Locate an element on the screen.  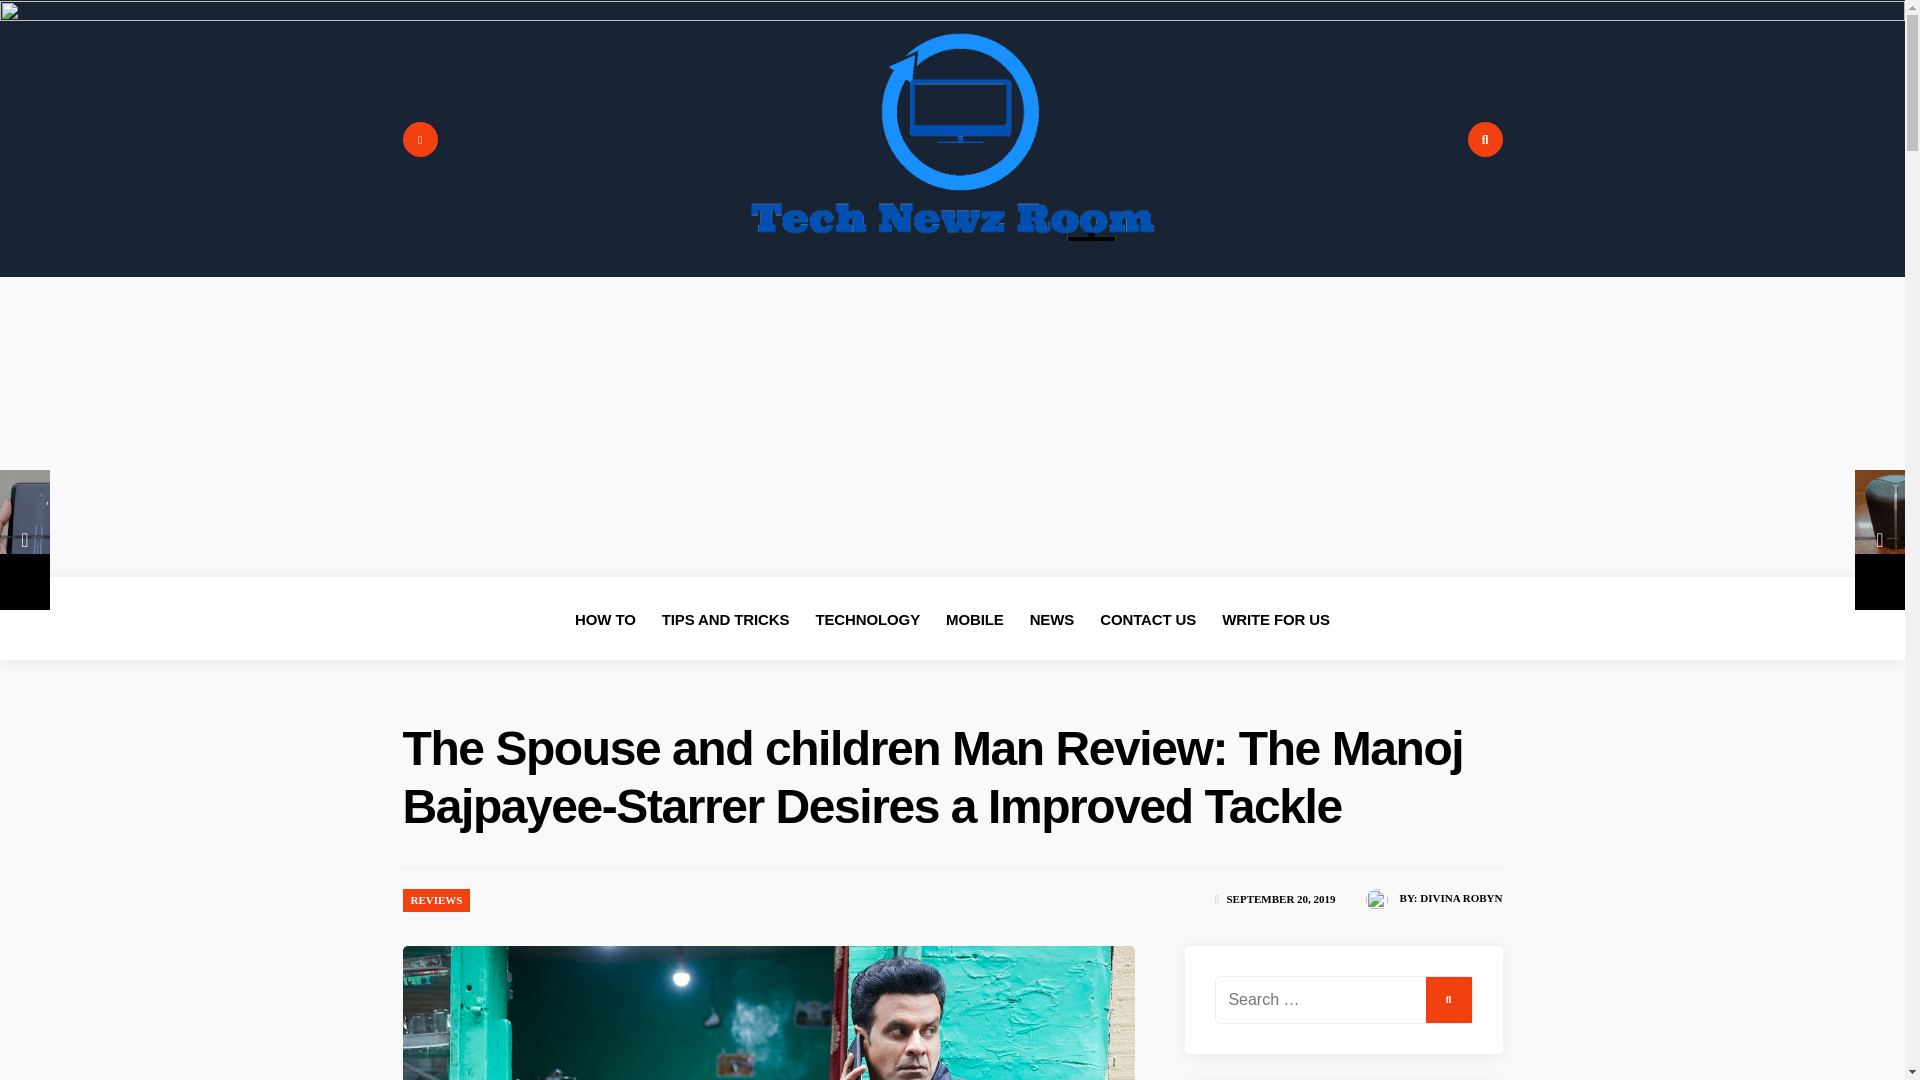
NEWS is located at coordinates (1052, 619).